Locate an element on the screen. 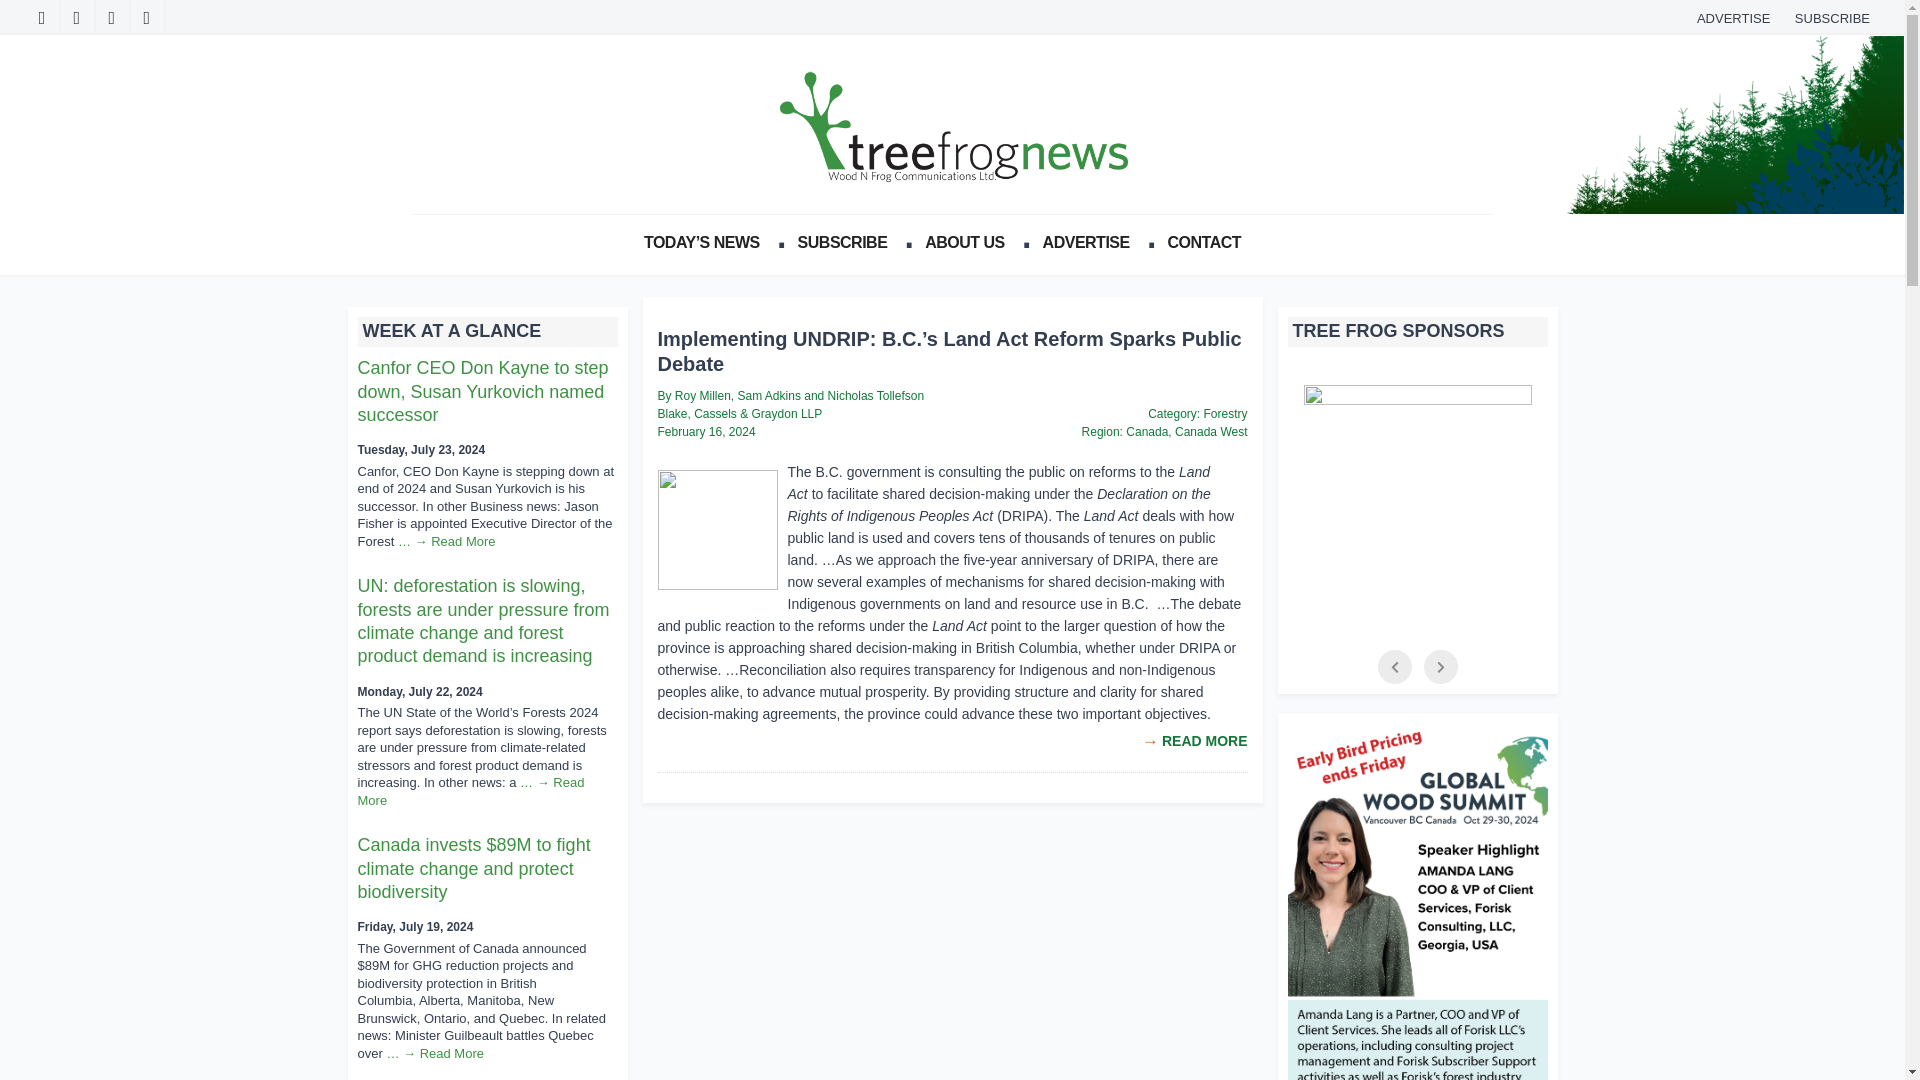 The width and height of the screenshot is (1920, 1080). READ MORE is located at coordinates (1204, 741).